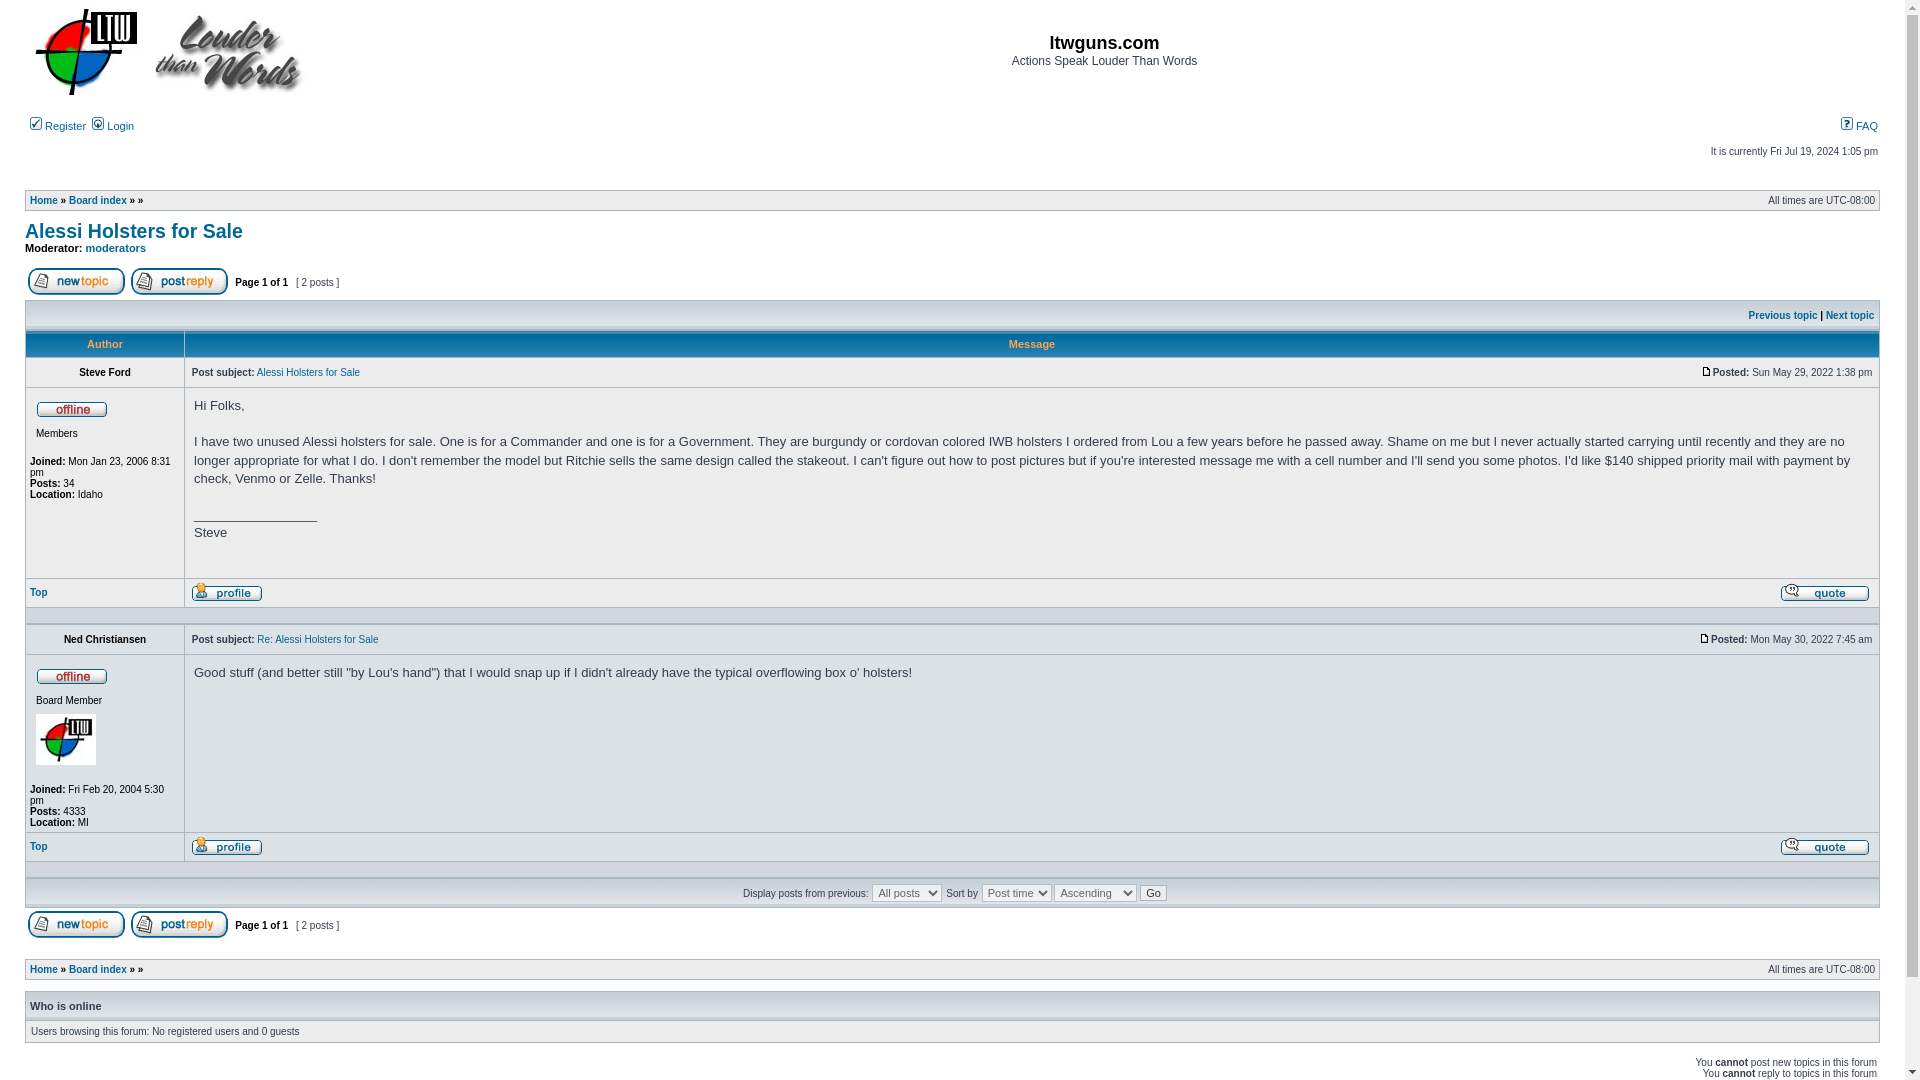 The width and height of the screenshot is (1920, 1080). Describe the element at coordinates (76, 924) in the screenshot. I see `Post new topic` at that location.